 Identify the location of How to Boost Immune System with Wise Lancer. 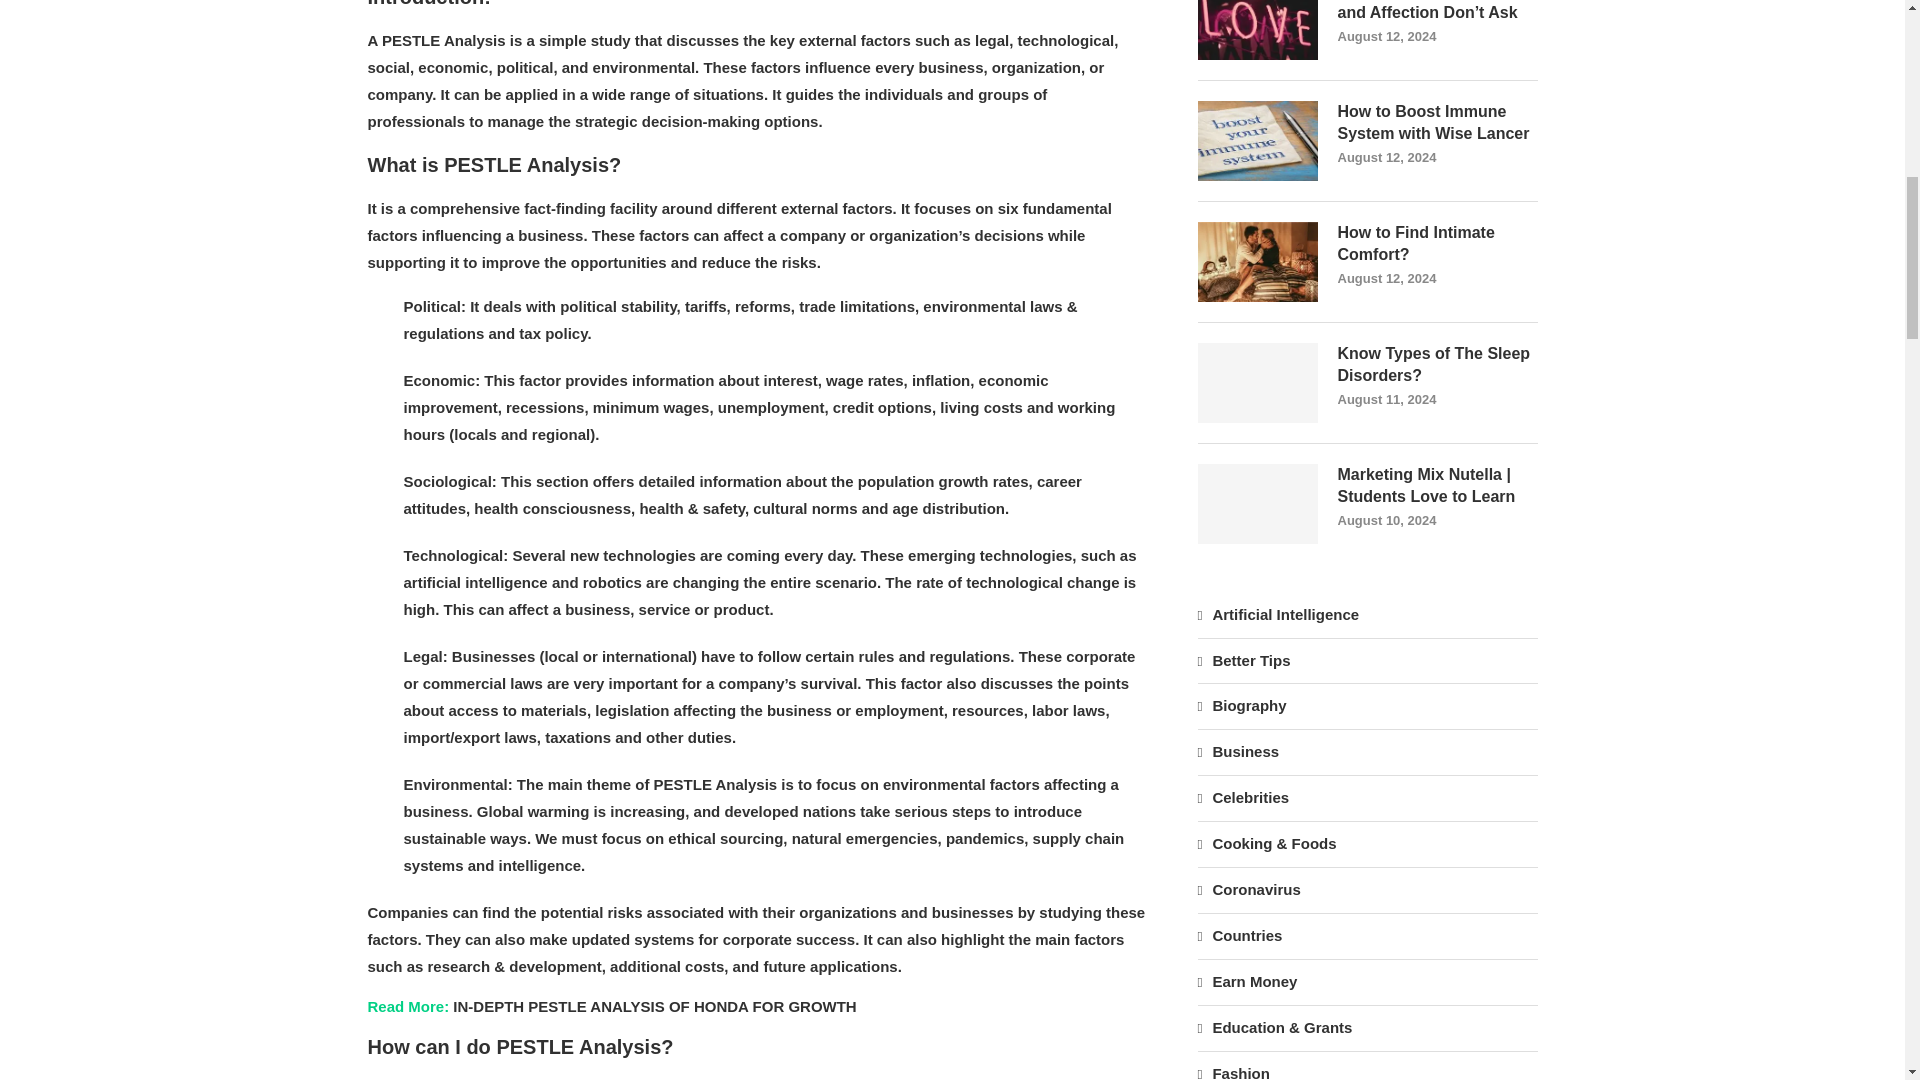
(1438, 123).